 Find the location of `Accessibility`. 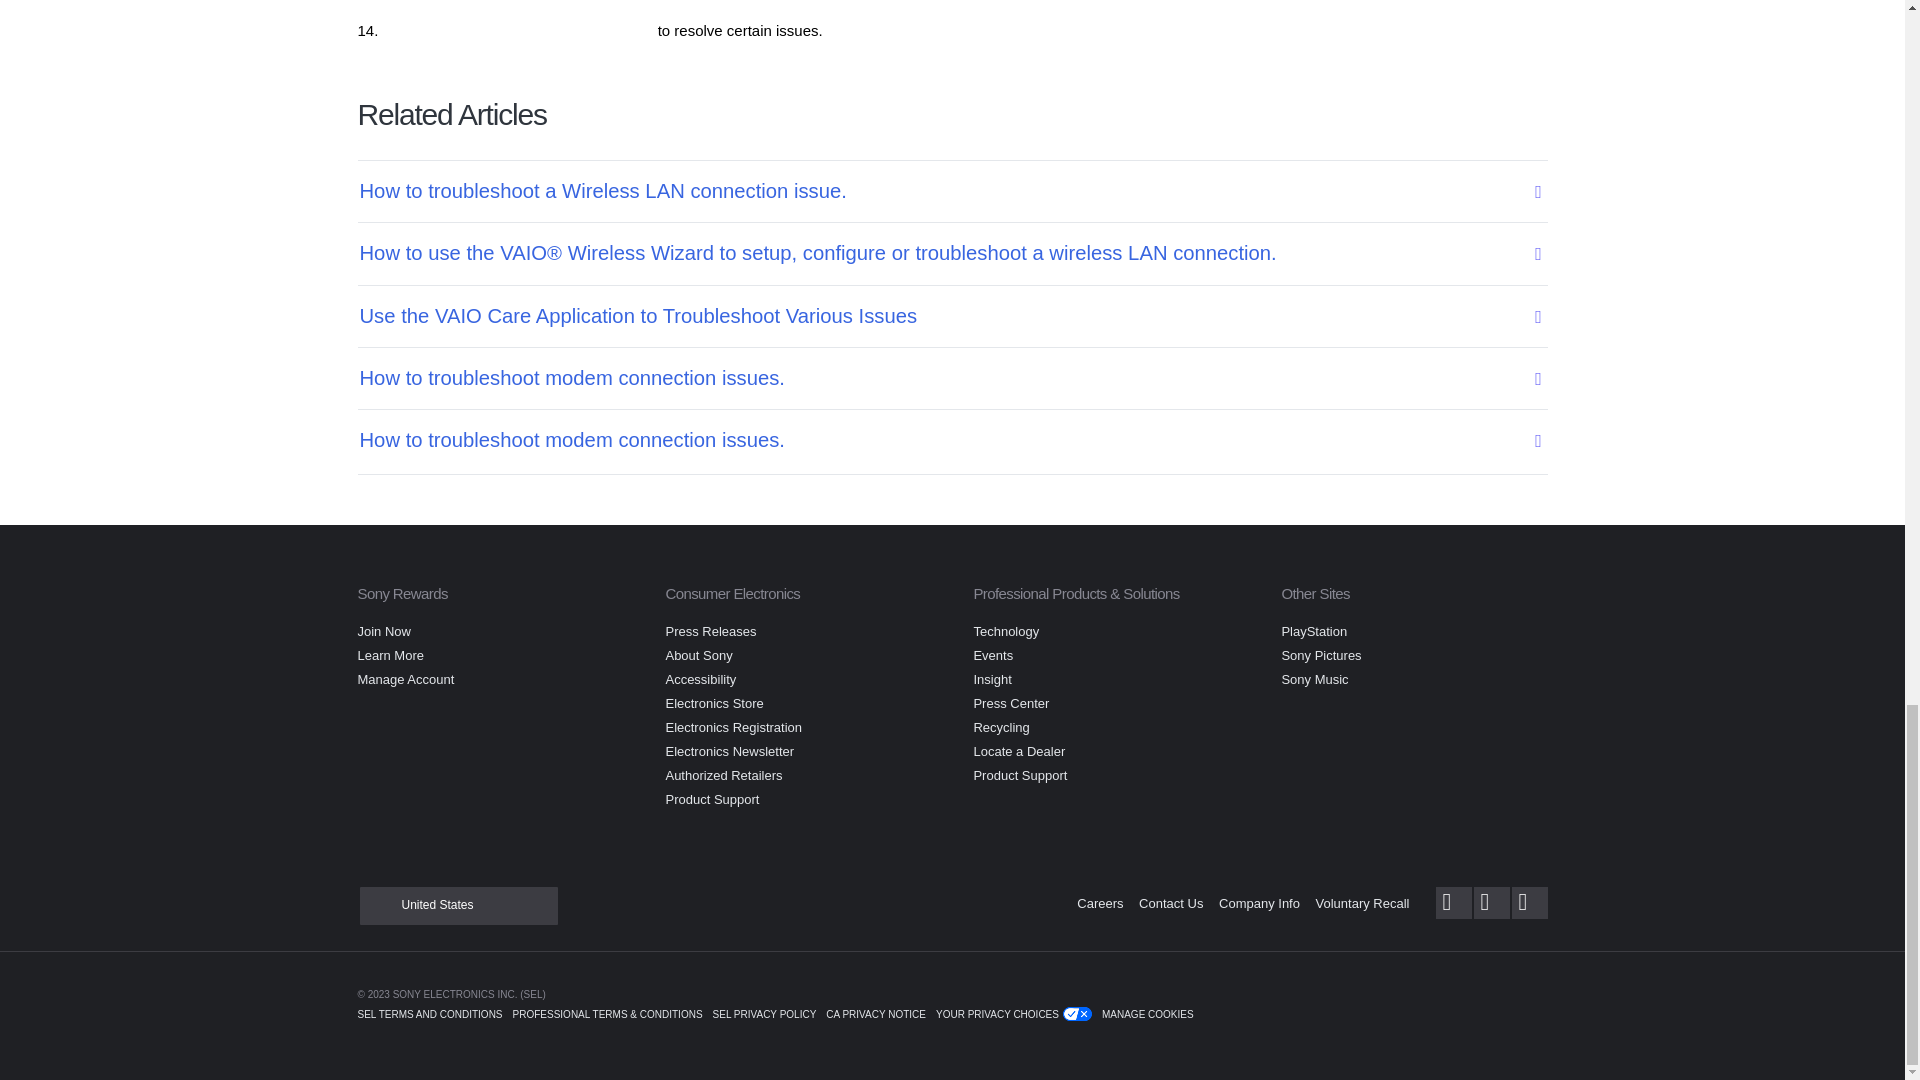

Accessibility is located at coordinates (700, 678).